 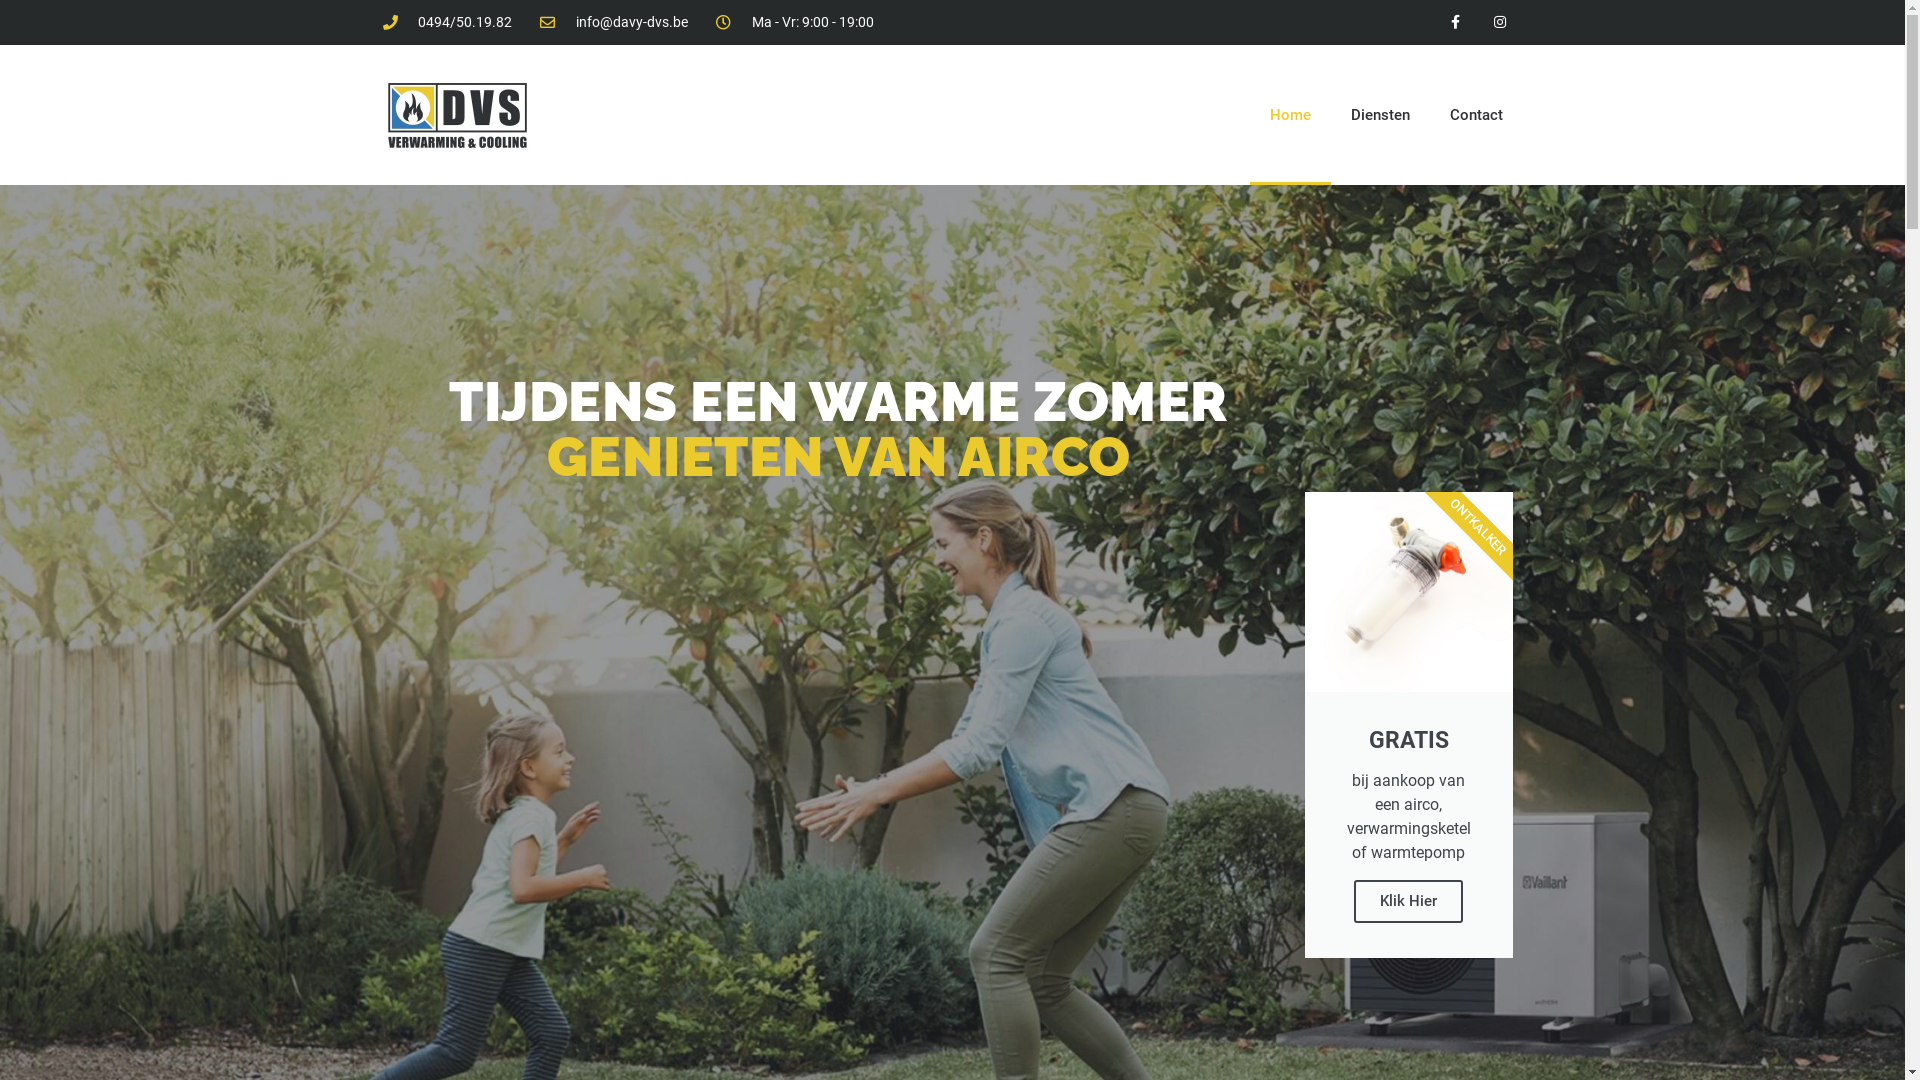 I want to click on Contact, so click(x=1476, y=115).